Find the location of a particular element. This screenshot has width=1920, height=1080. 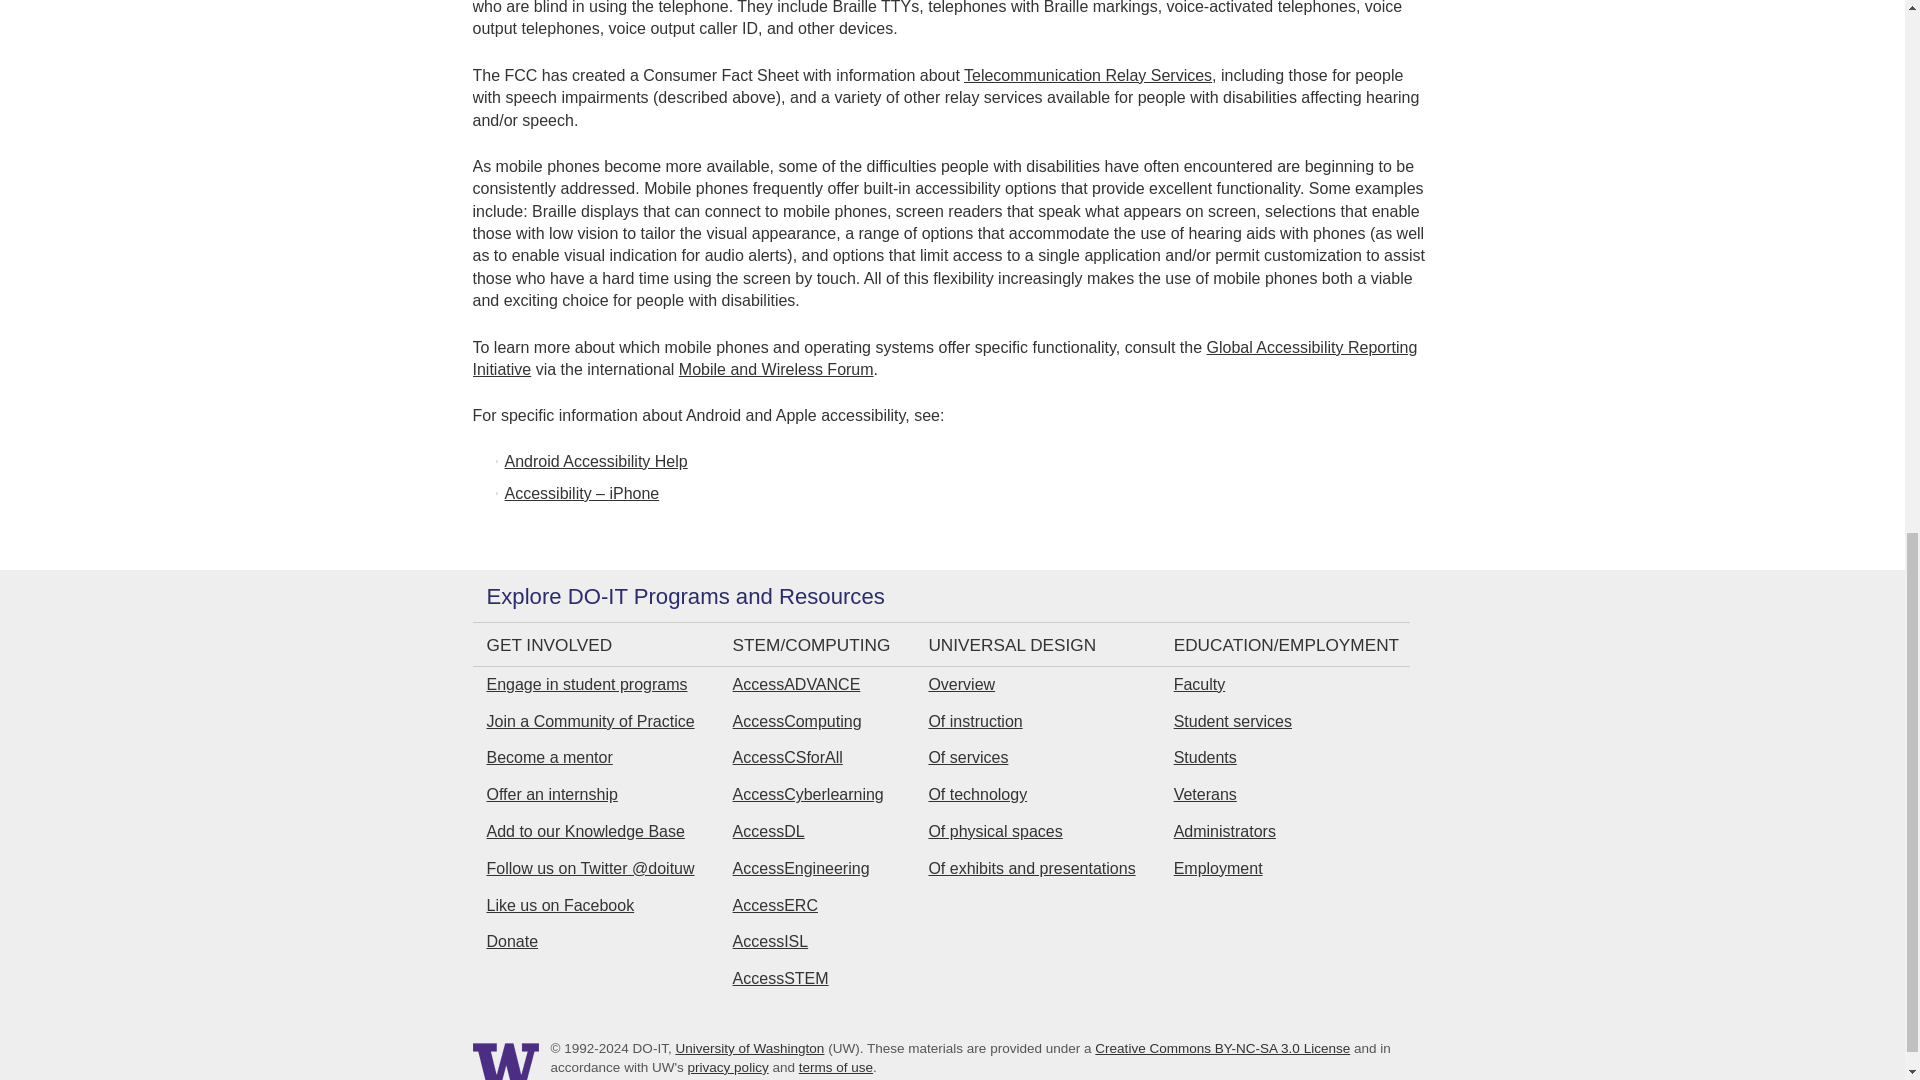

Telecommunication Relay Services is located at coordinates (1087, 75).